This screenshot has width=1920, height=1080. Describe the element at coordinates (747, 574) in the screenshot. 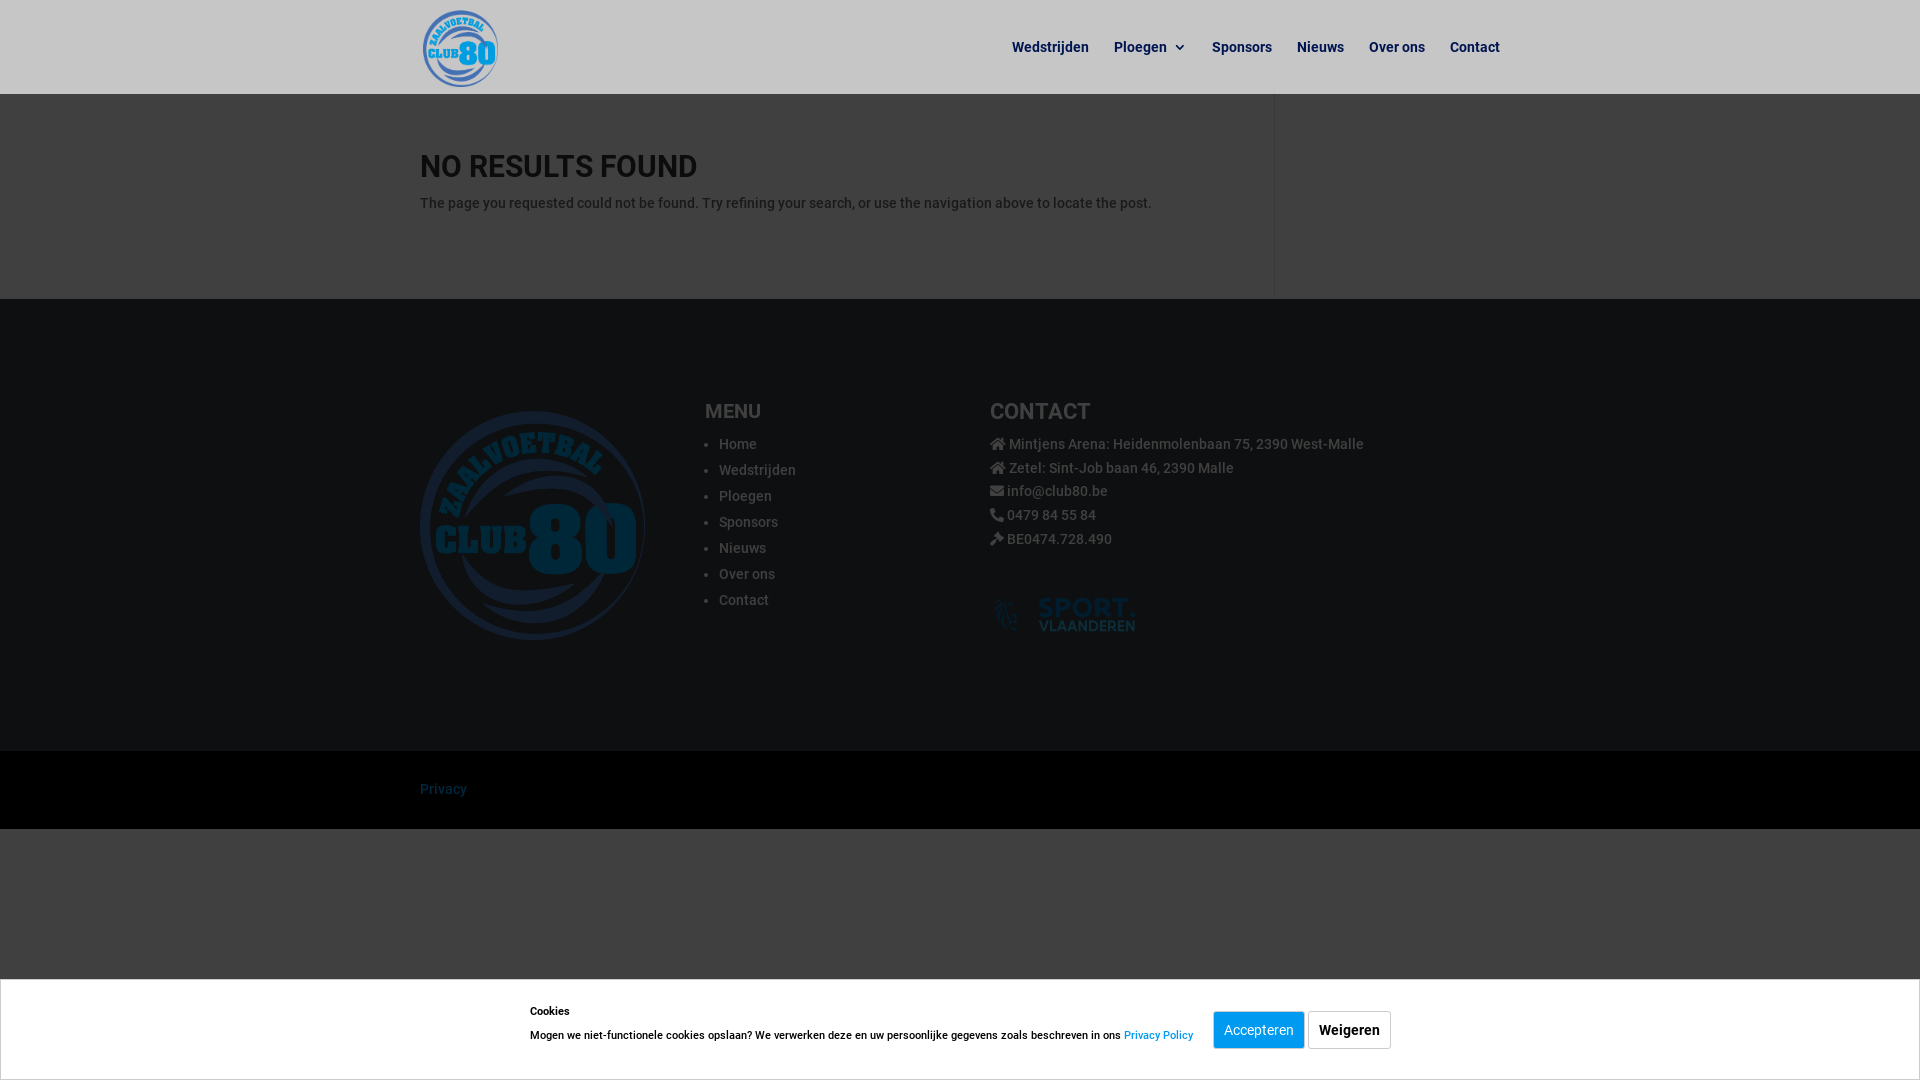

I see `Over ons` at that location.